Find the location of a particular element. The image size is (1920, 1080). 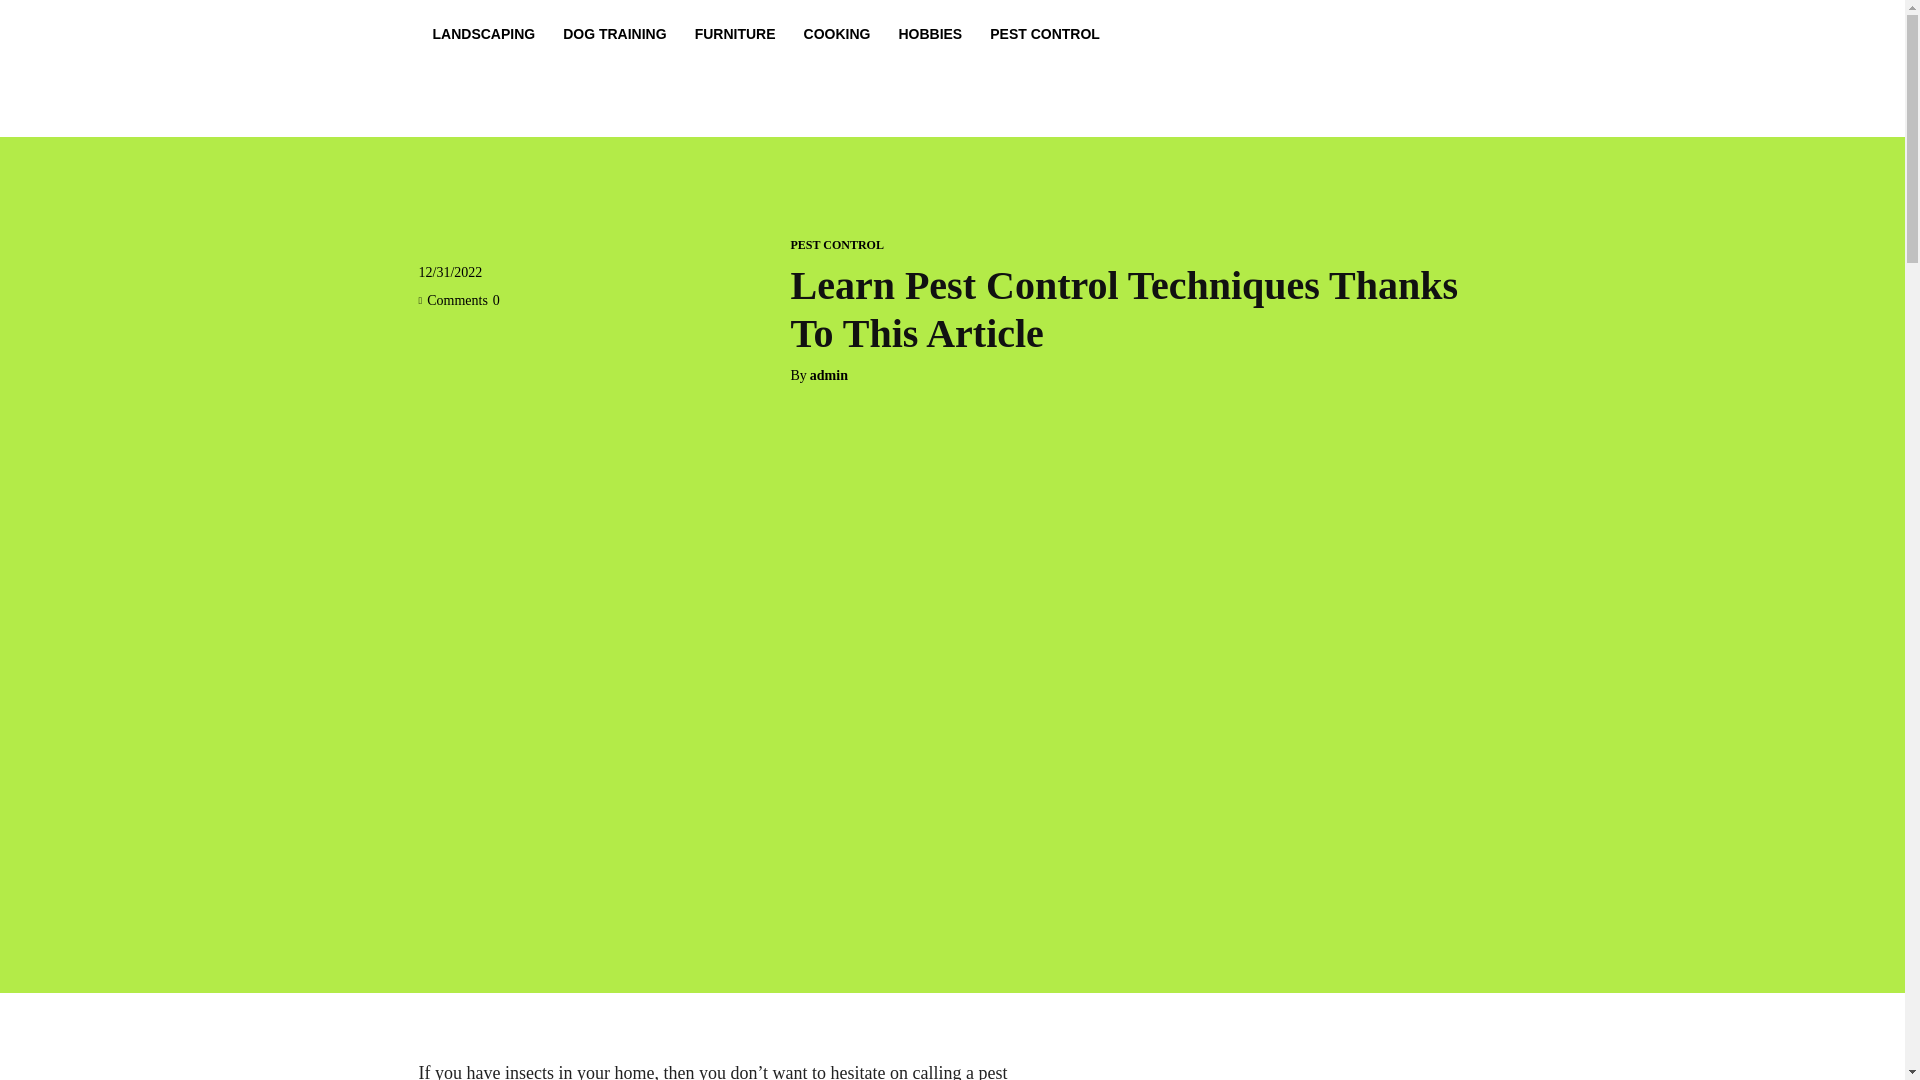

DOG TRAINING is located at coordinates (614, 34).